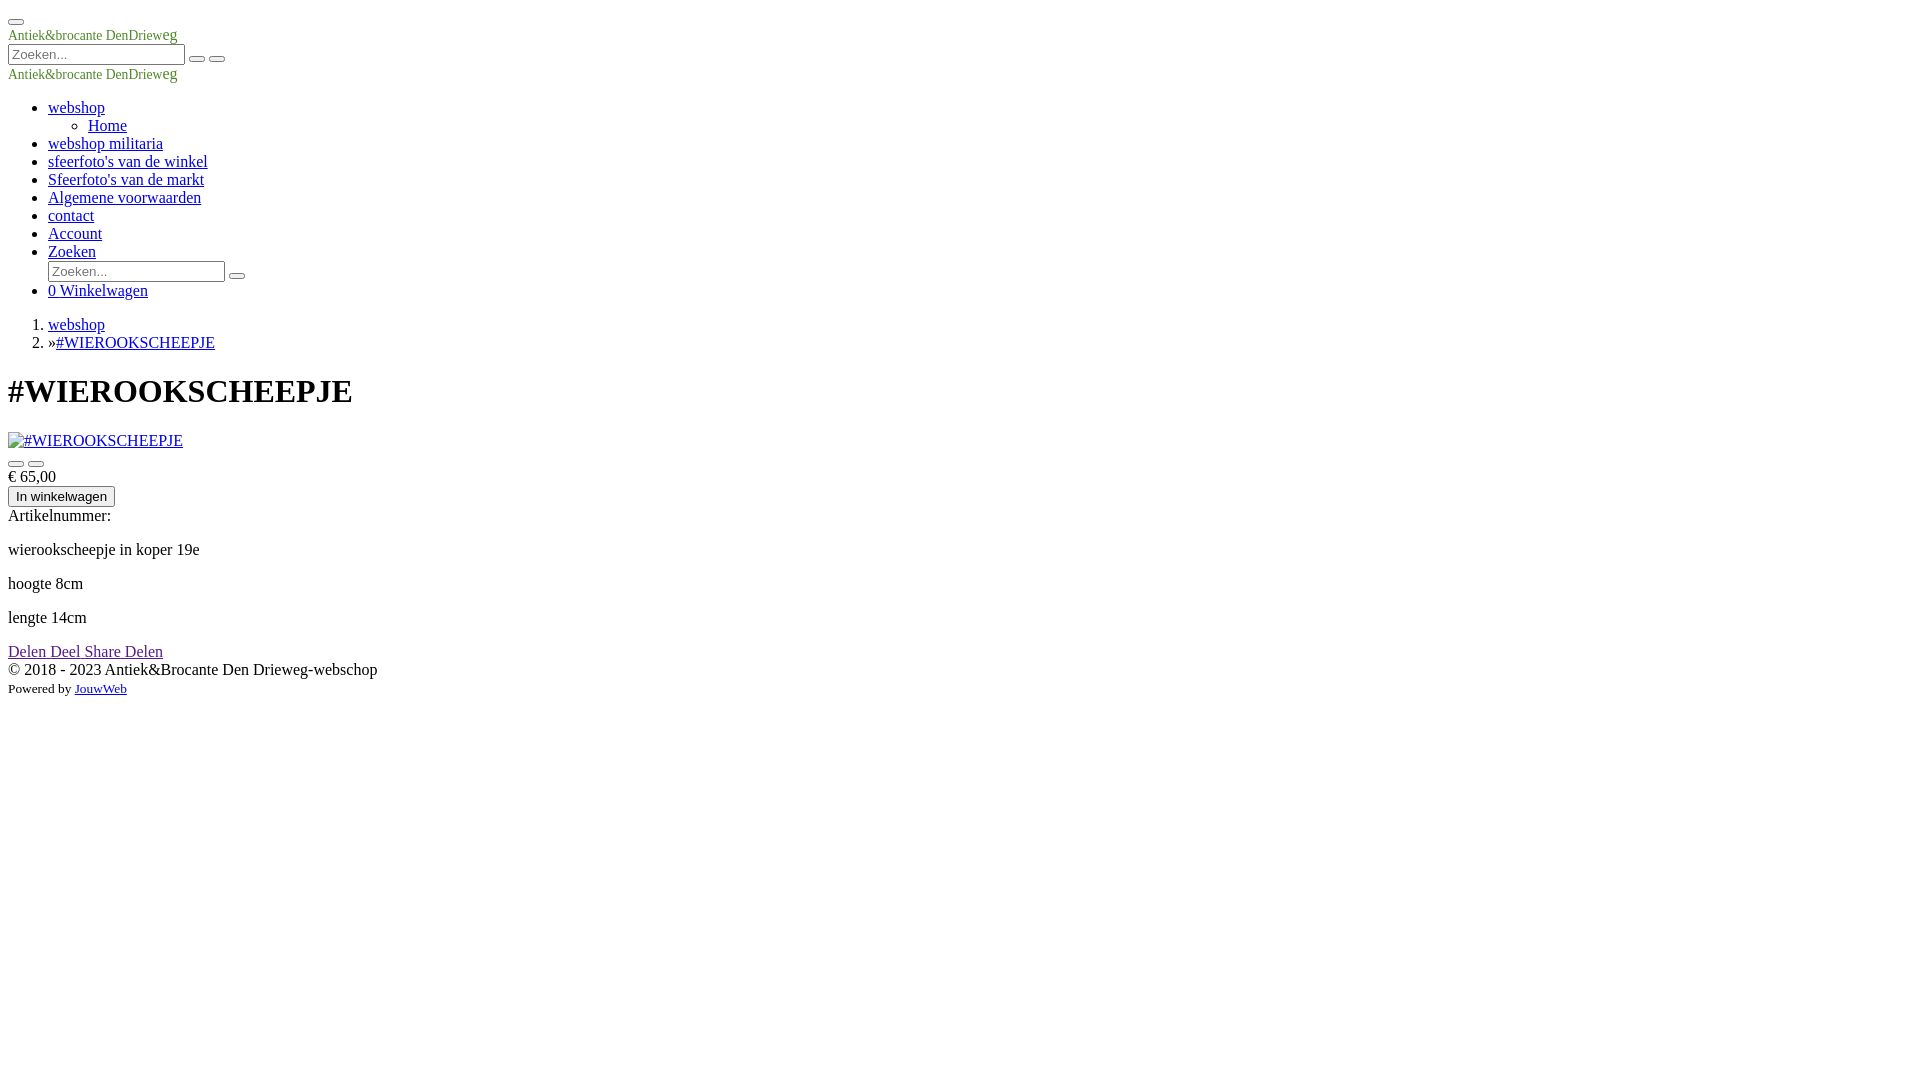 Image resolution: width=1920 pixels, height=1080 pixels. What do you see at coordinates (72, 252) in the screenshot?
I see `Zoeken` at bounding box center [72, 252].